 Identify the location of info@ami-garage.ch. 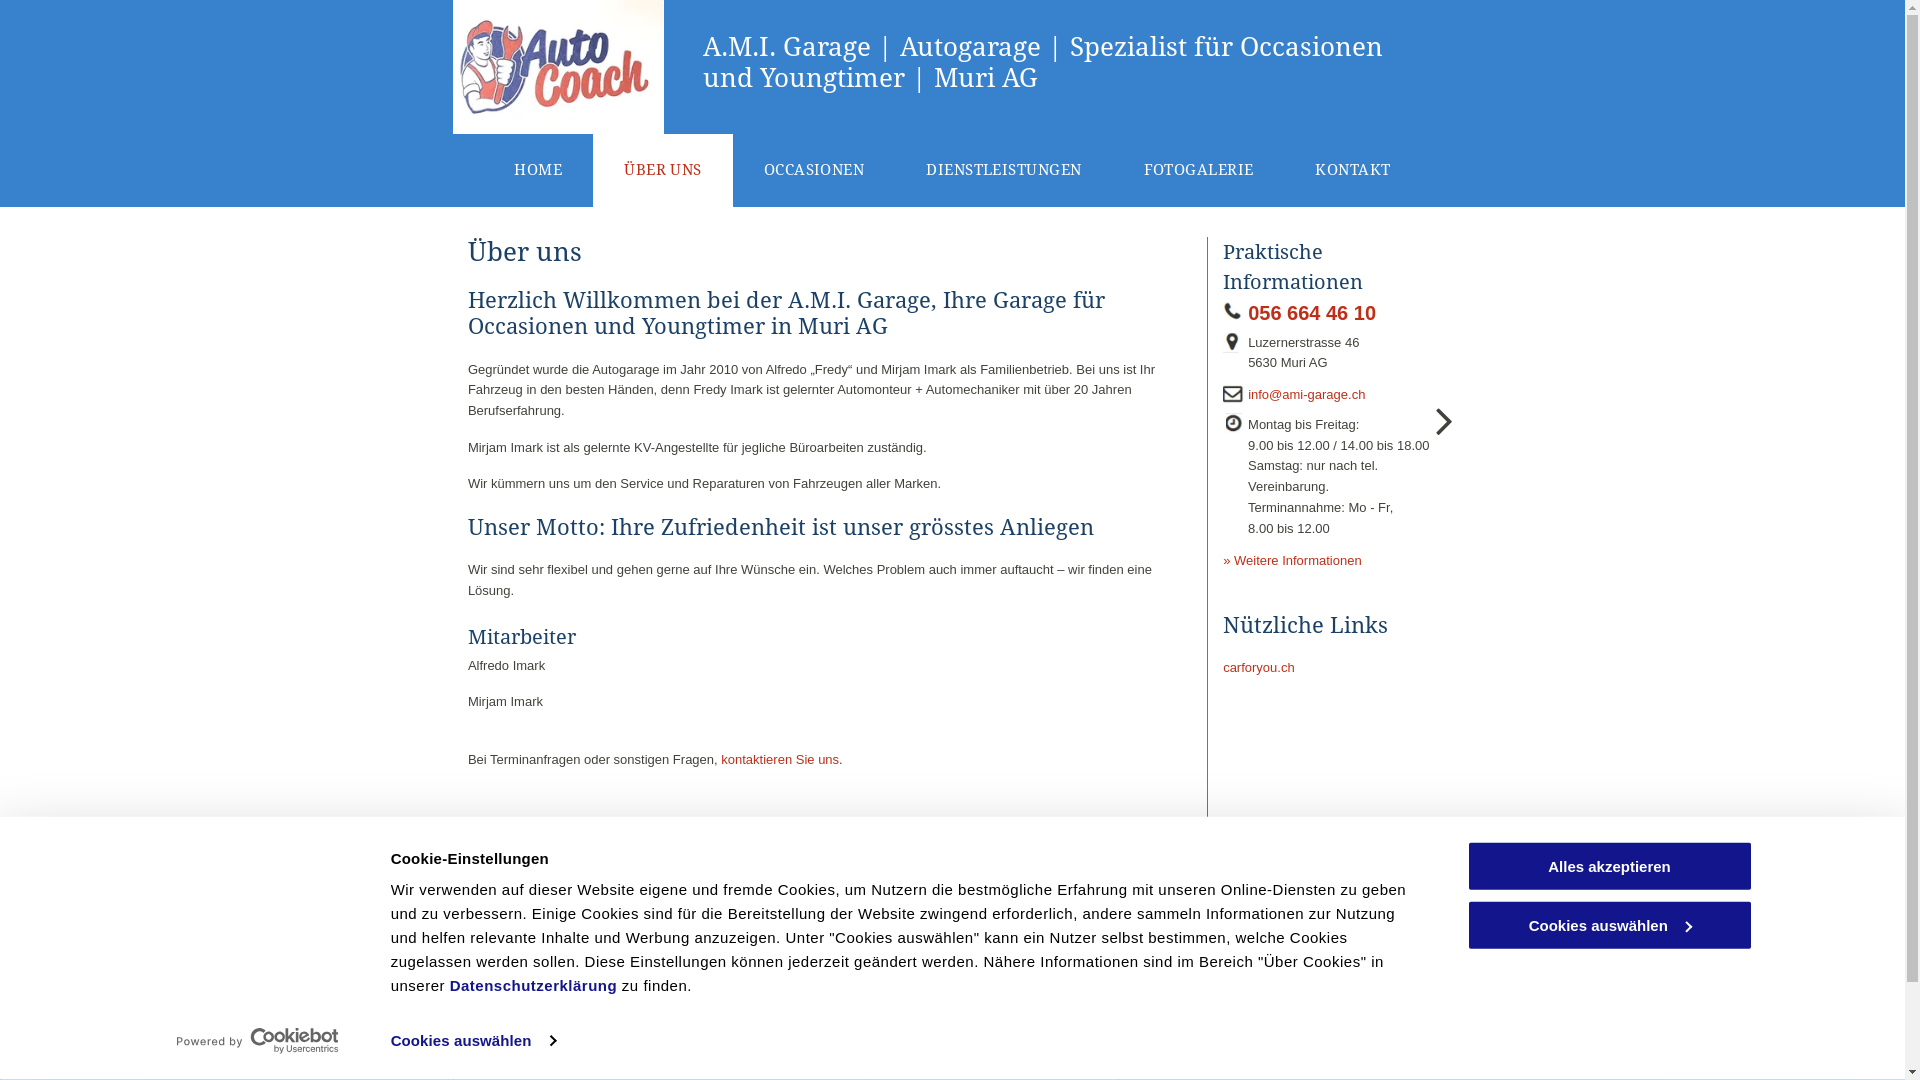
(1306, 394).